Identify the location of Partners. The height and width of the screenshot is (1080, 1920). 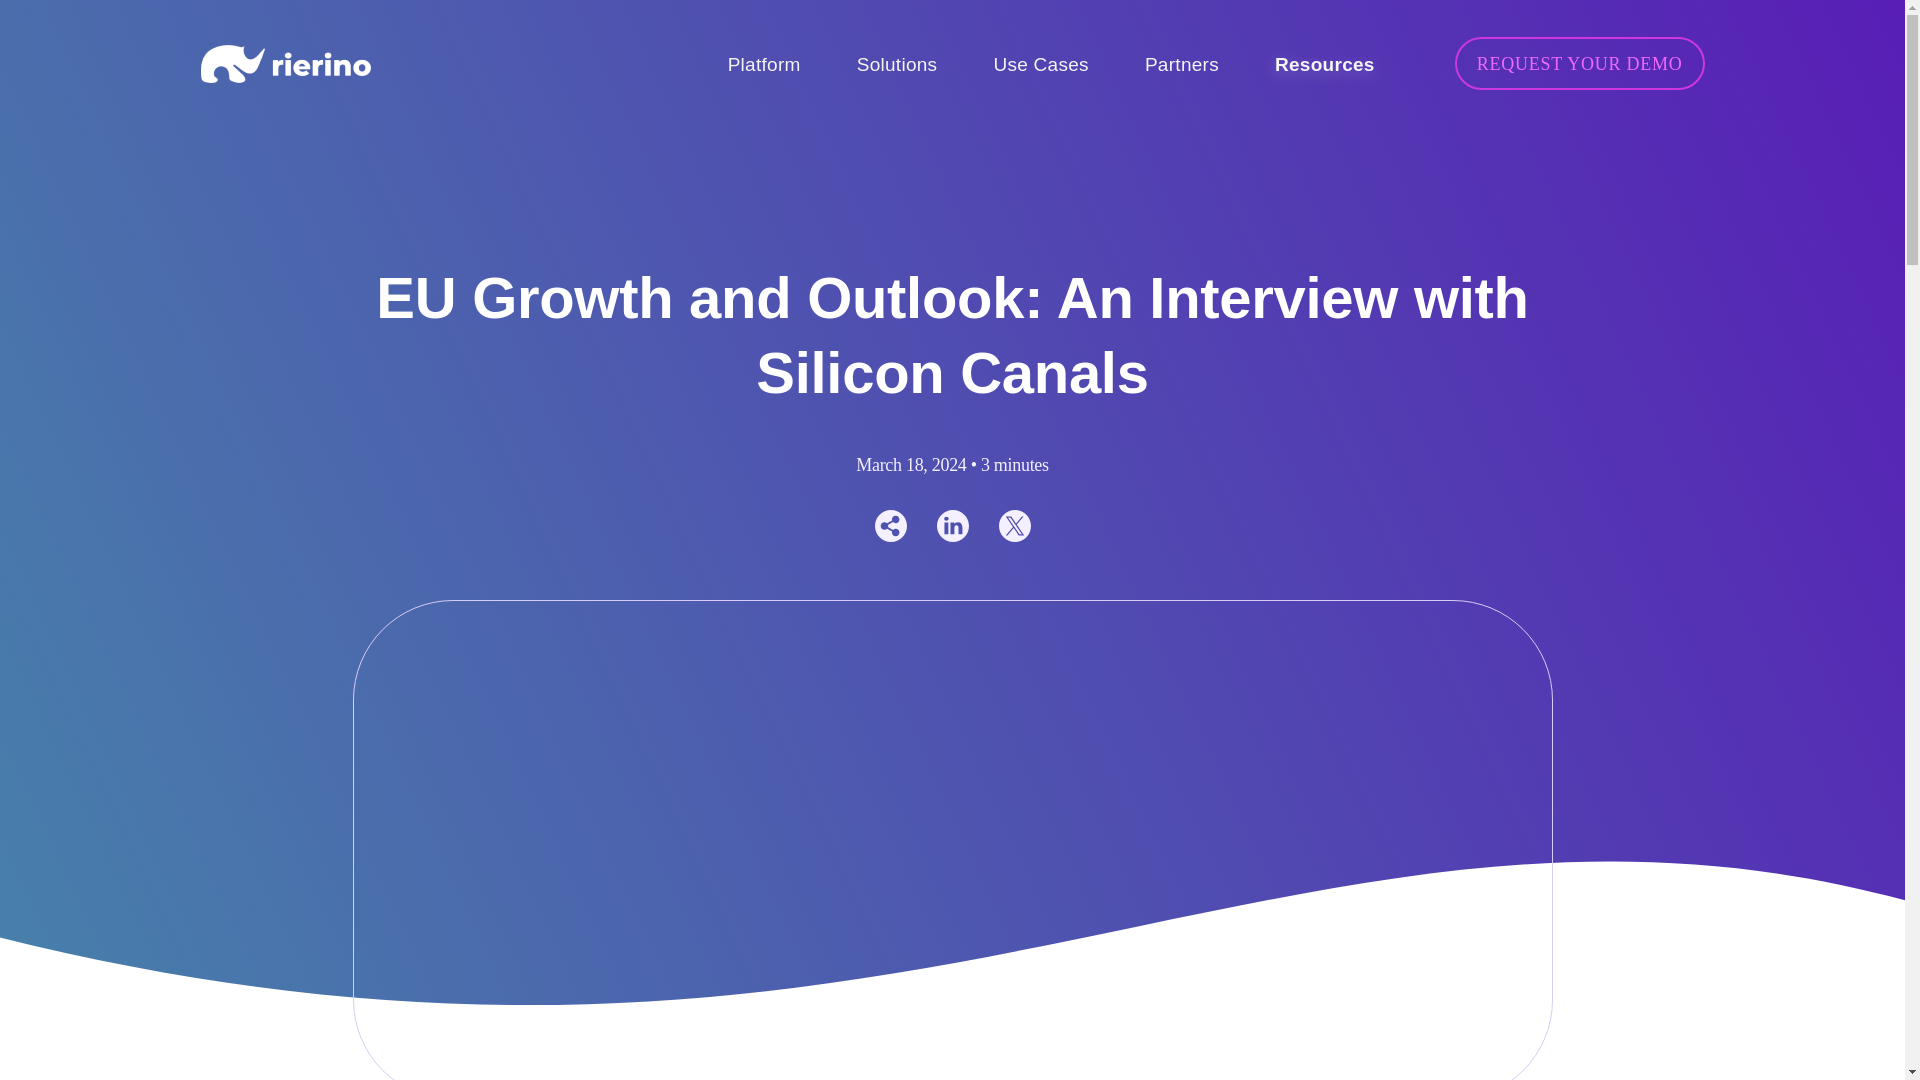
(1182, 64).